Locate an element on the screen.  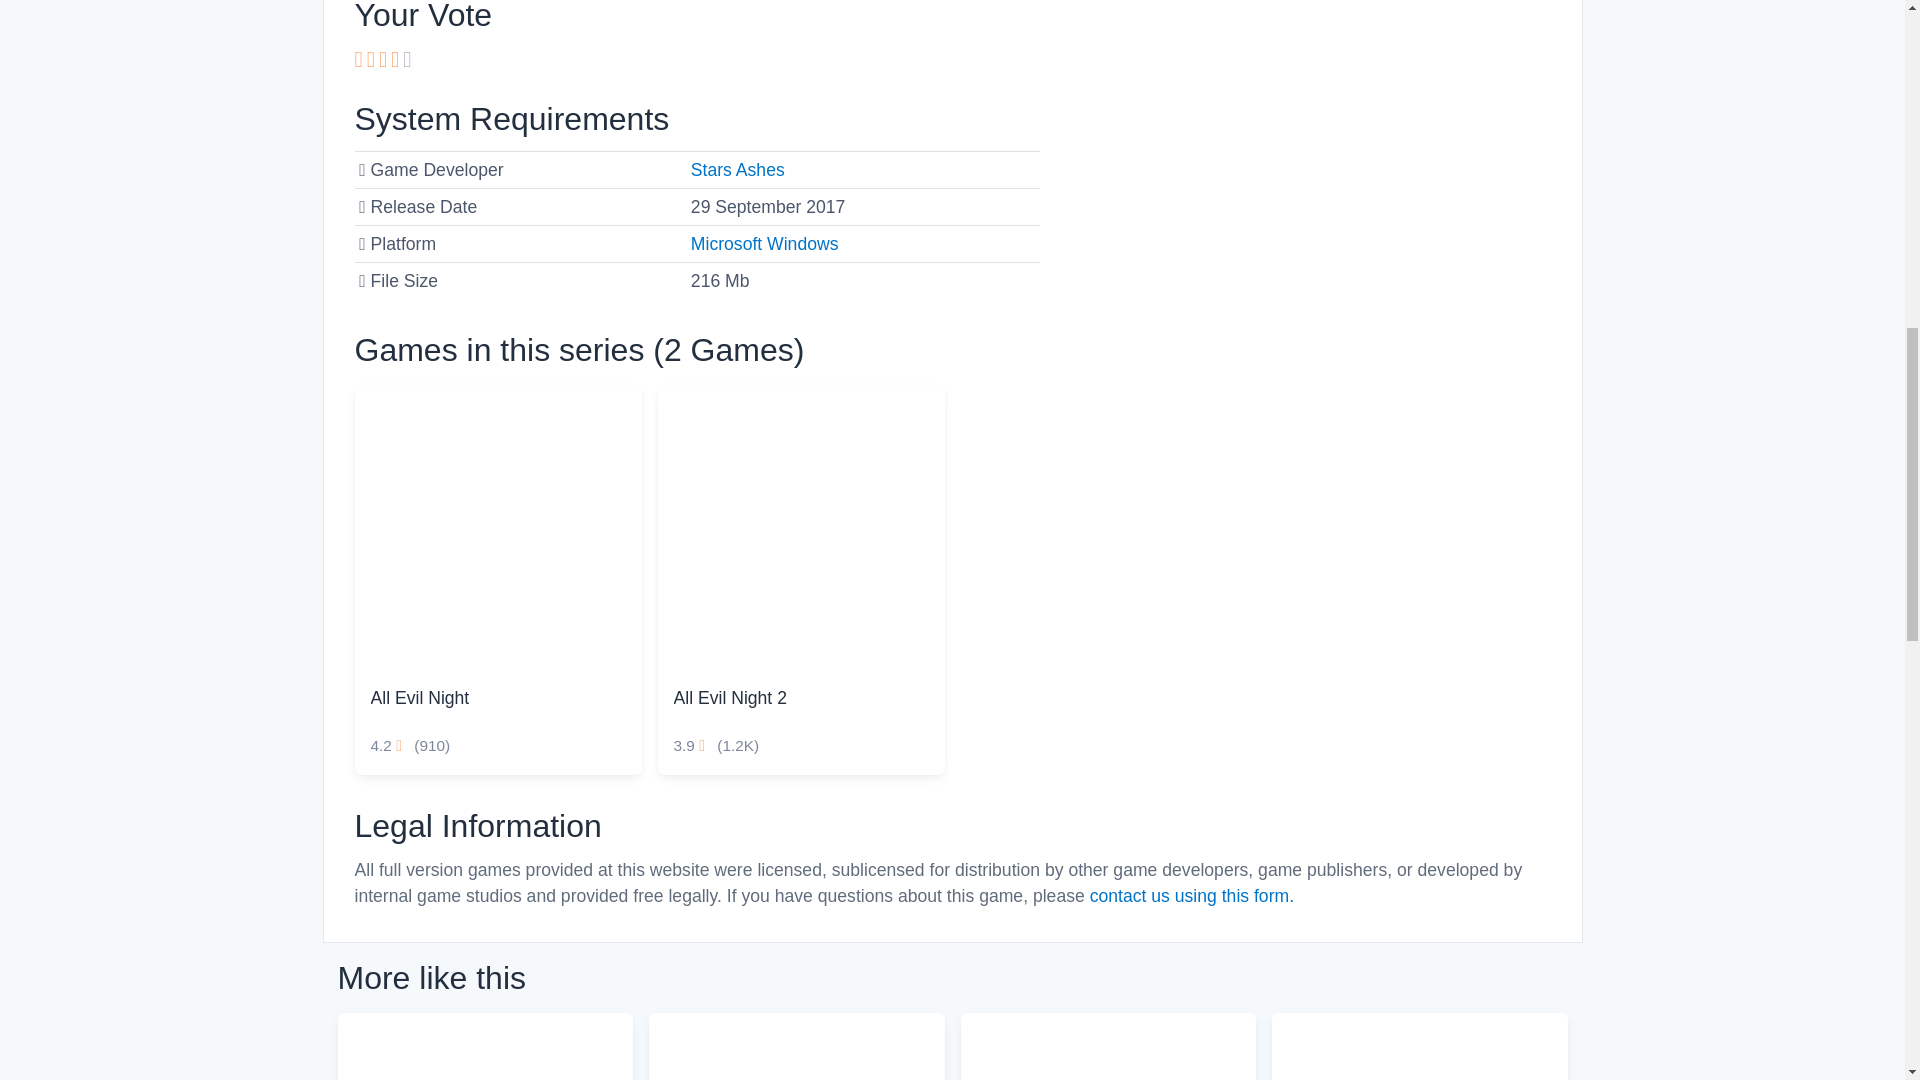
Toy Defense is located at coordinates (1420, 1046).